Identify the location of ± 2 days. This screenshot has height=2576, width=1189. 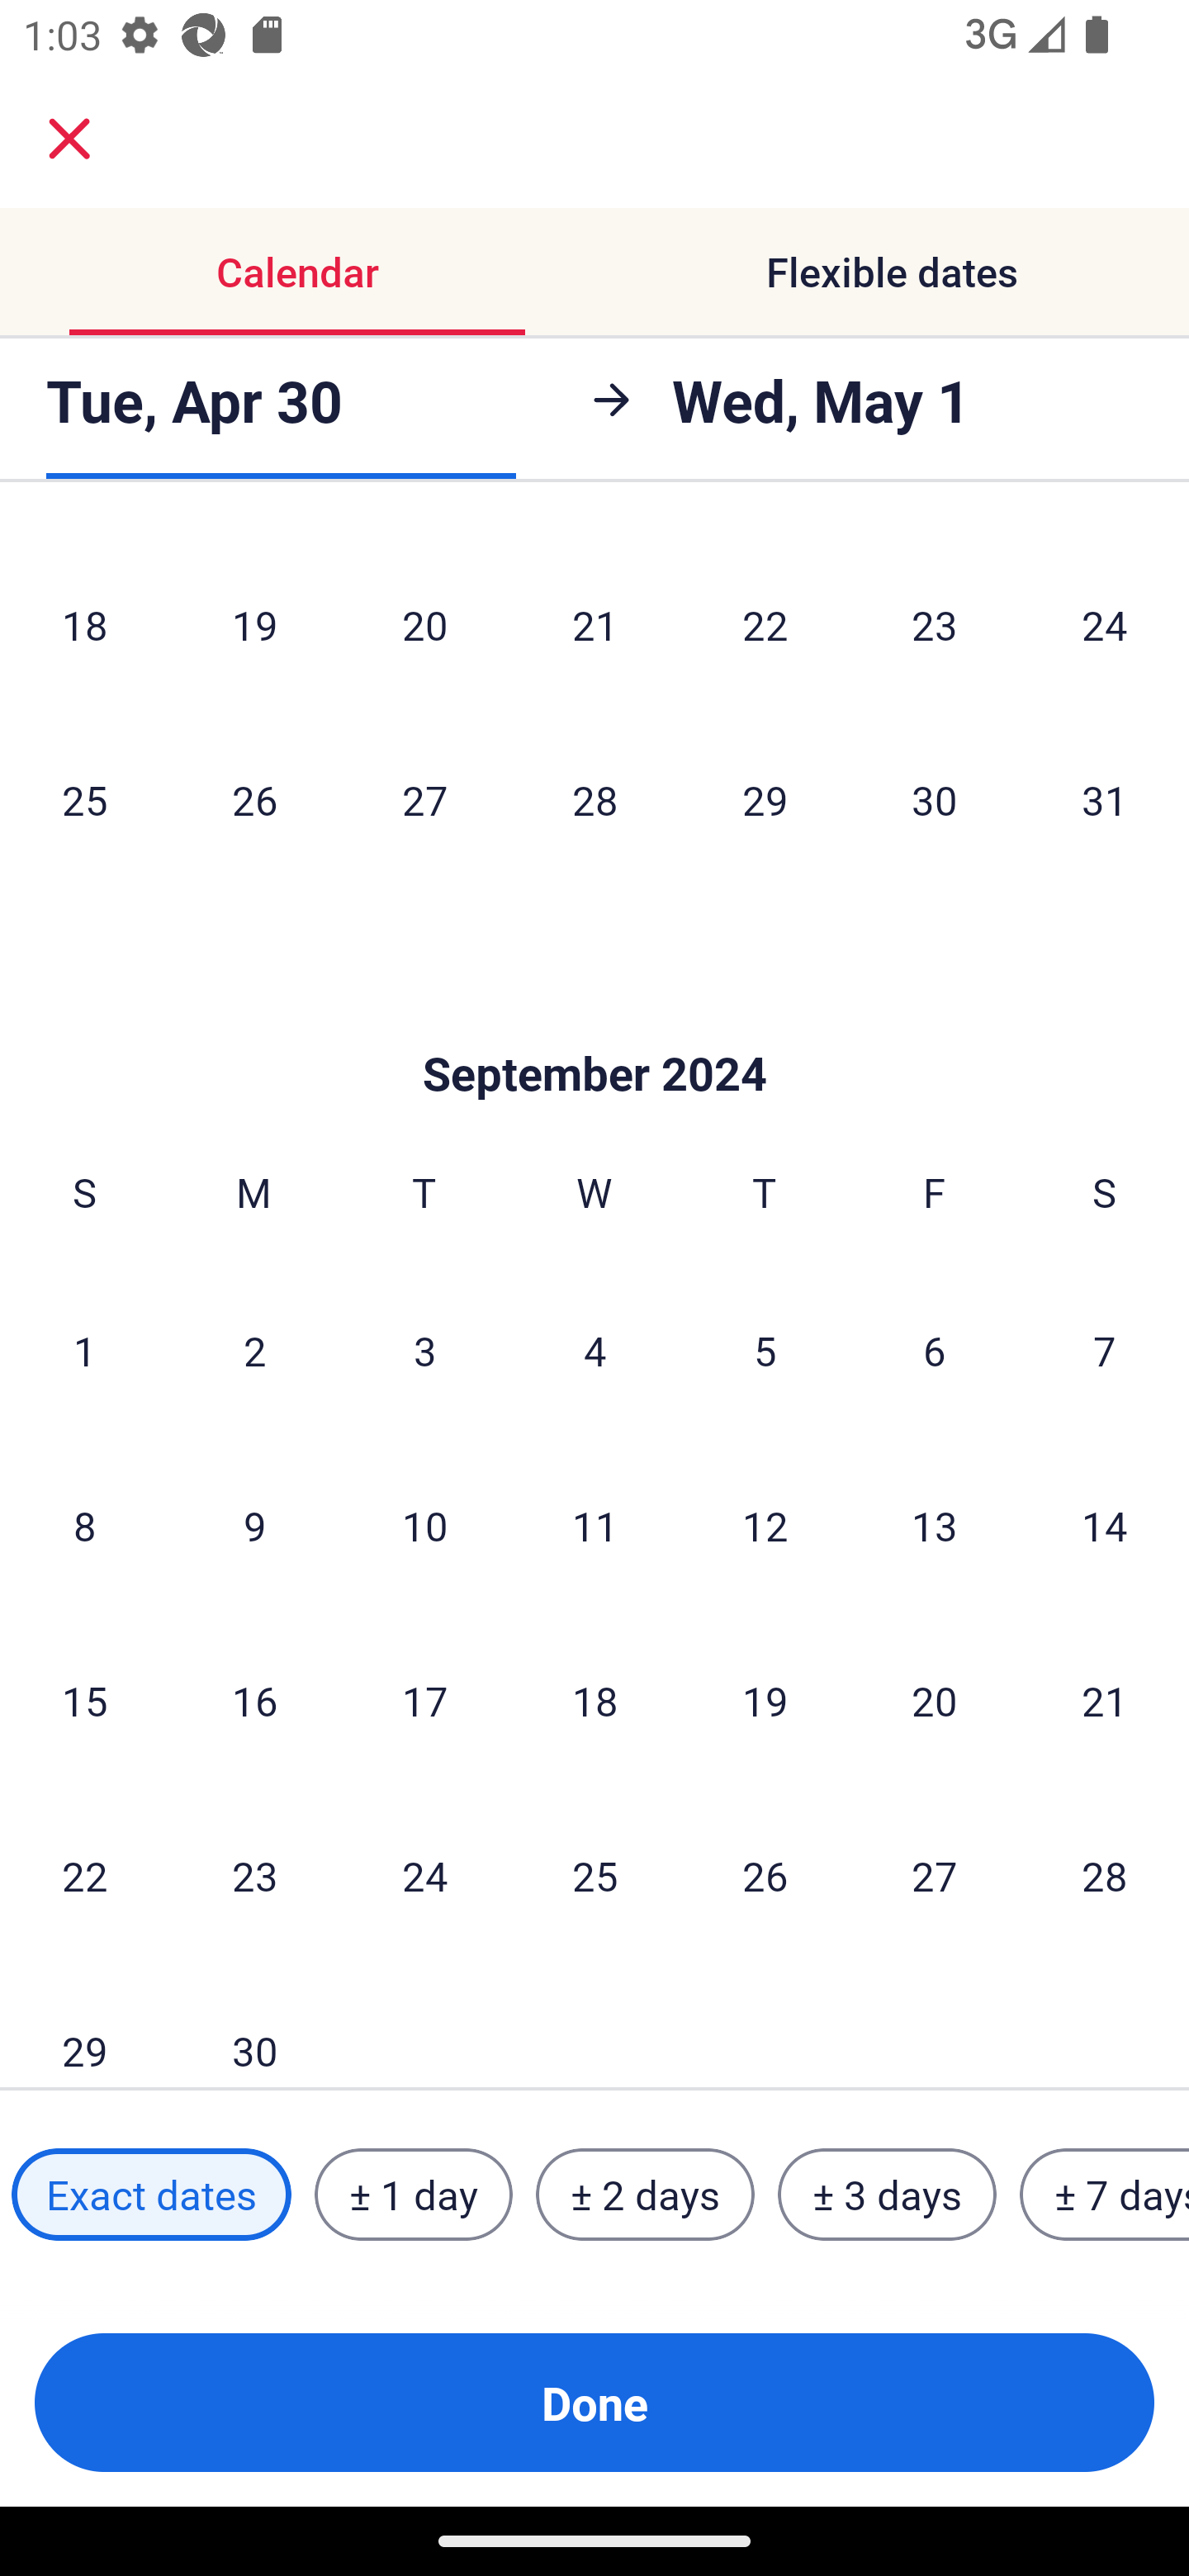
(646, 2195).